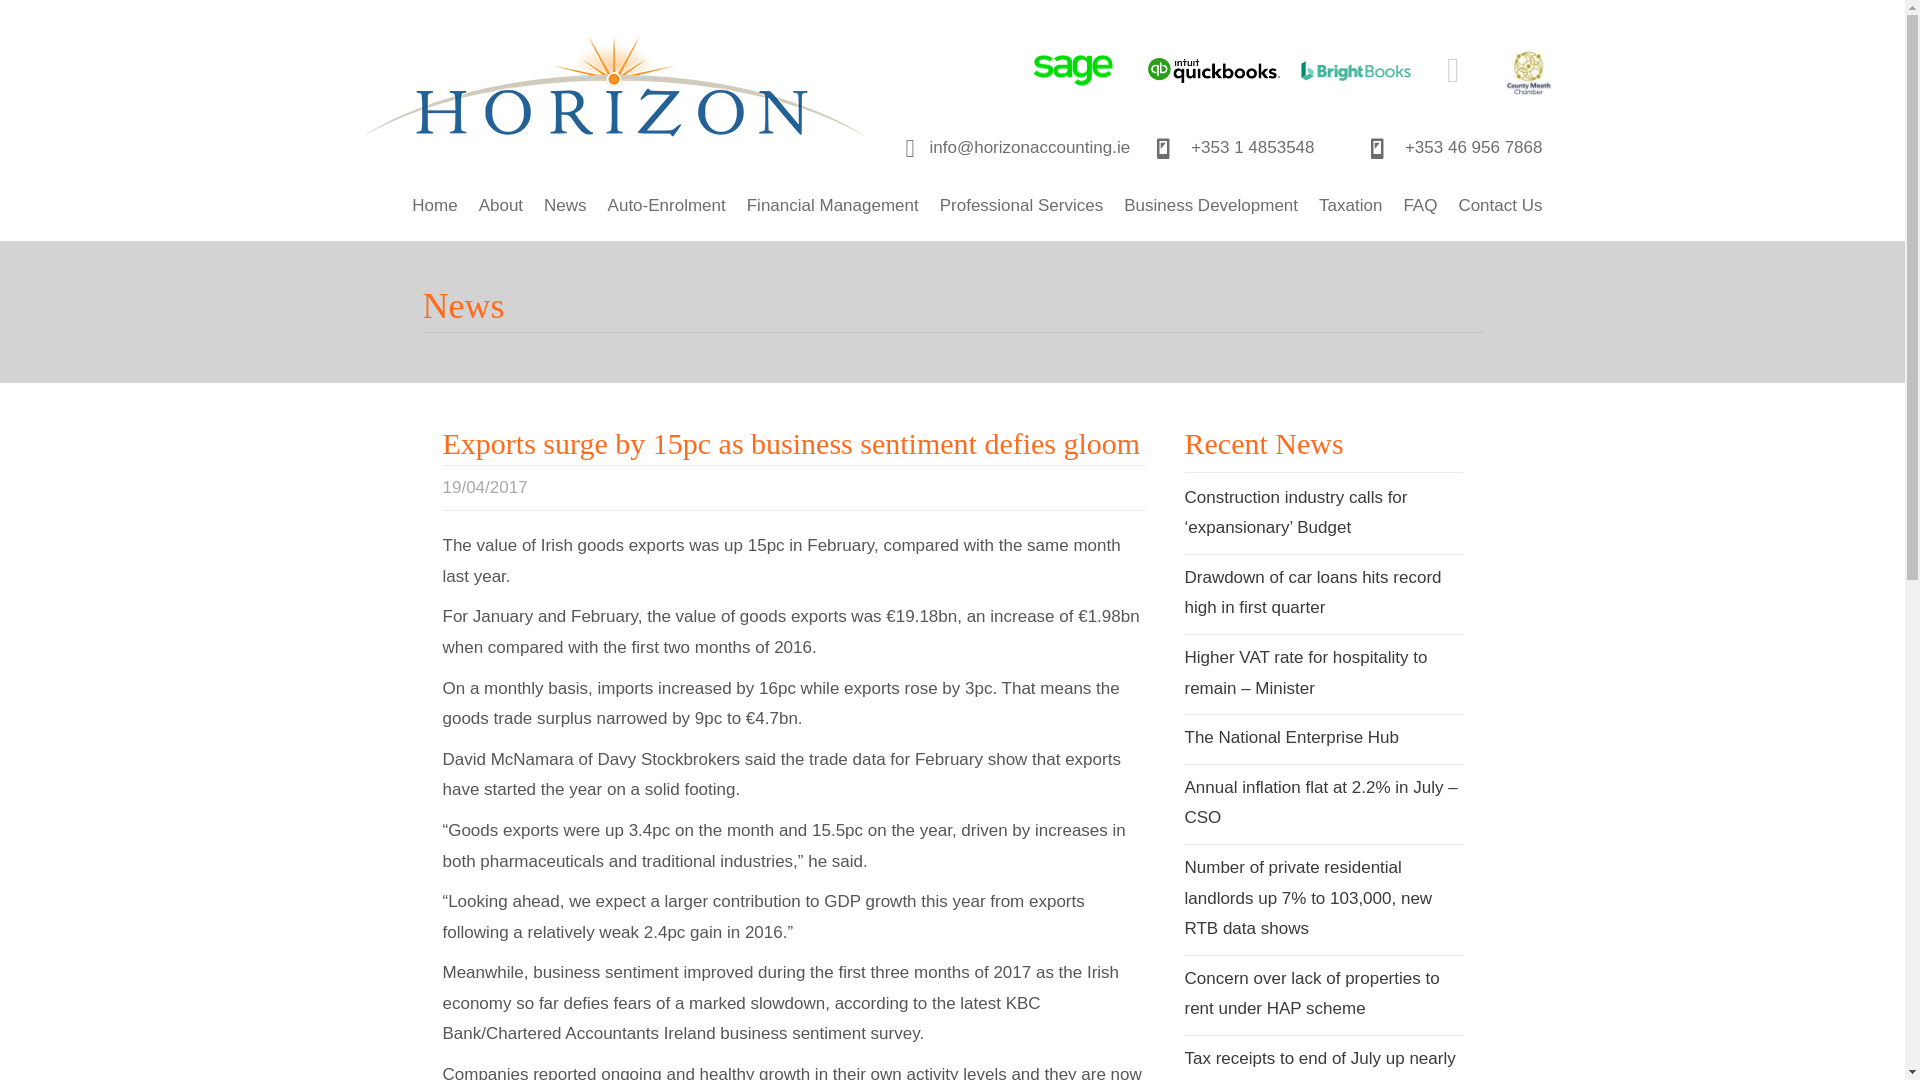  Describe the element at coordinates (833, 206) in the screenshot. I see `Financial Management` at that location.